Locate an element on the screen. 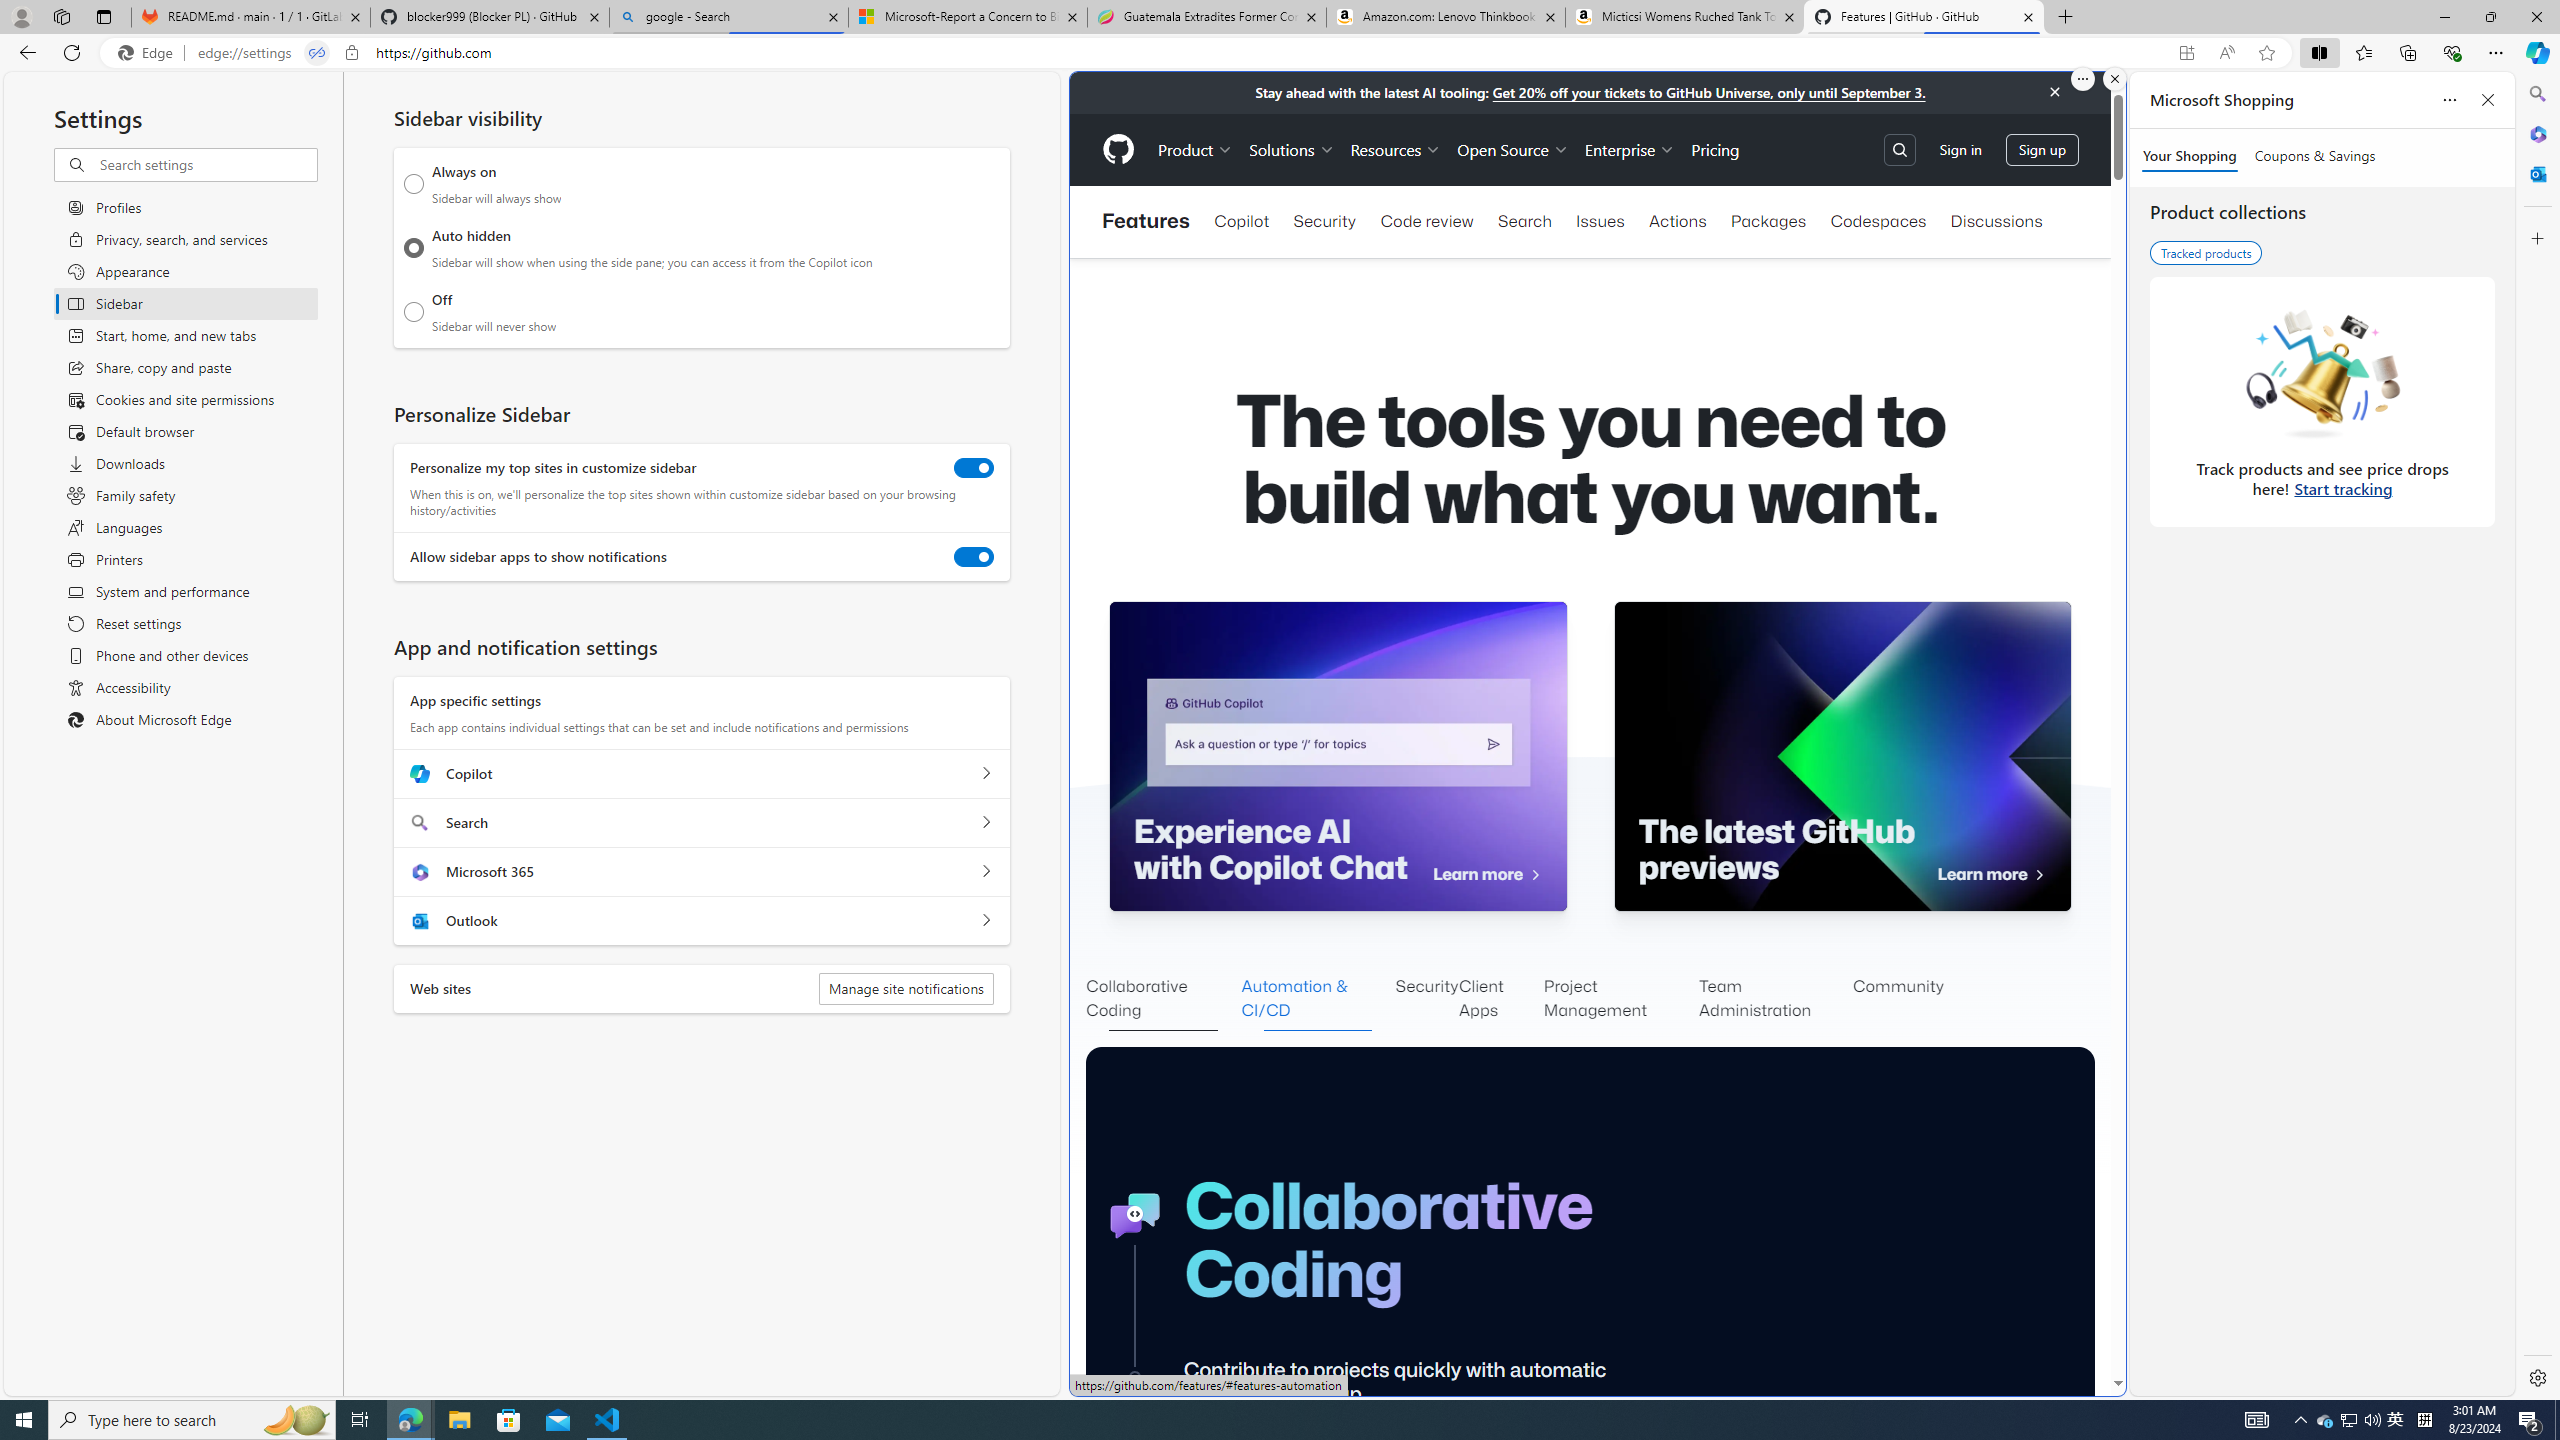 The image size is (2560, 1440). Class: octicon arrow-symbol-mktg octicon is located at coordinates (2039, 875).